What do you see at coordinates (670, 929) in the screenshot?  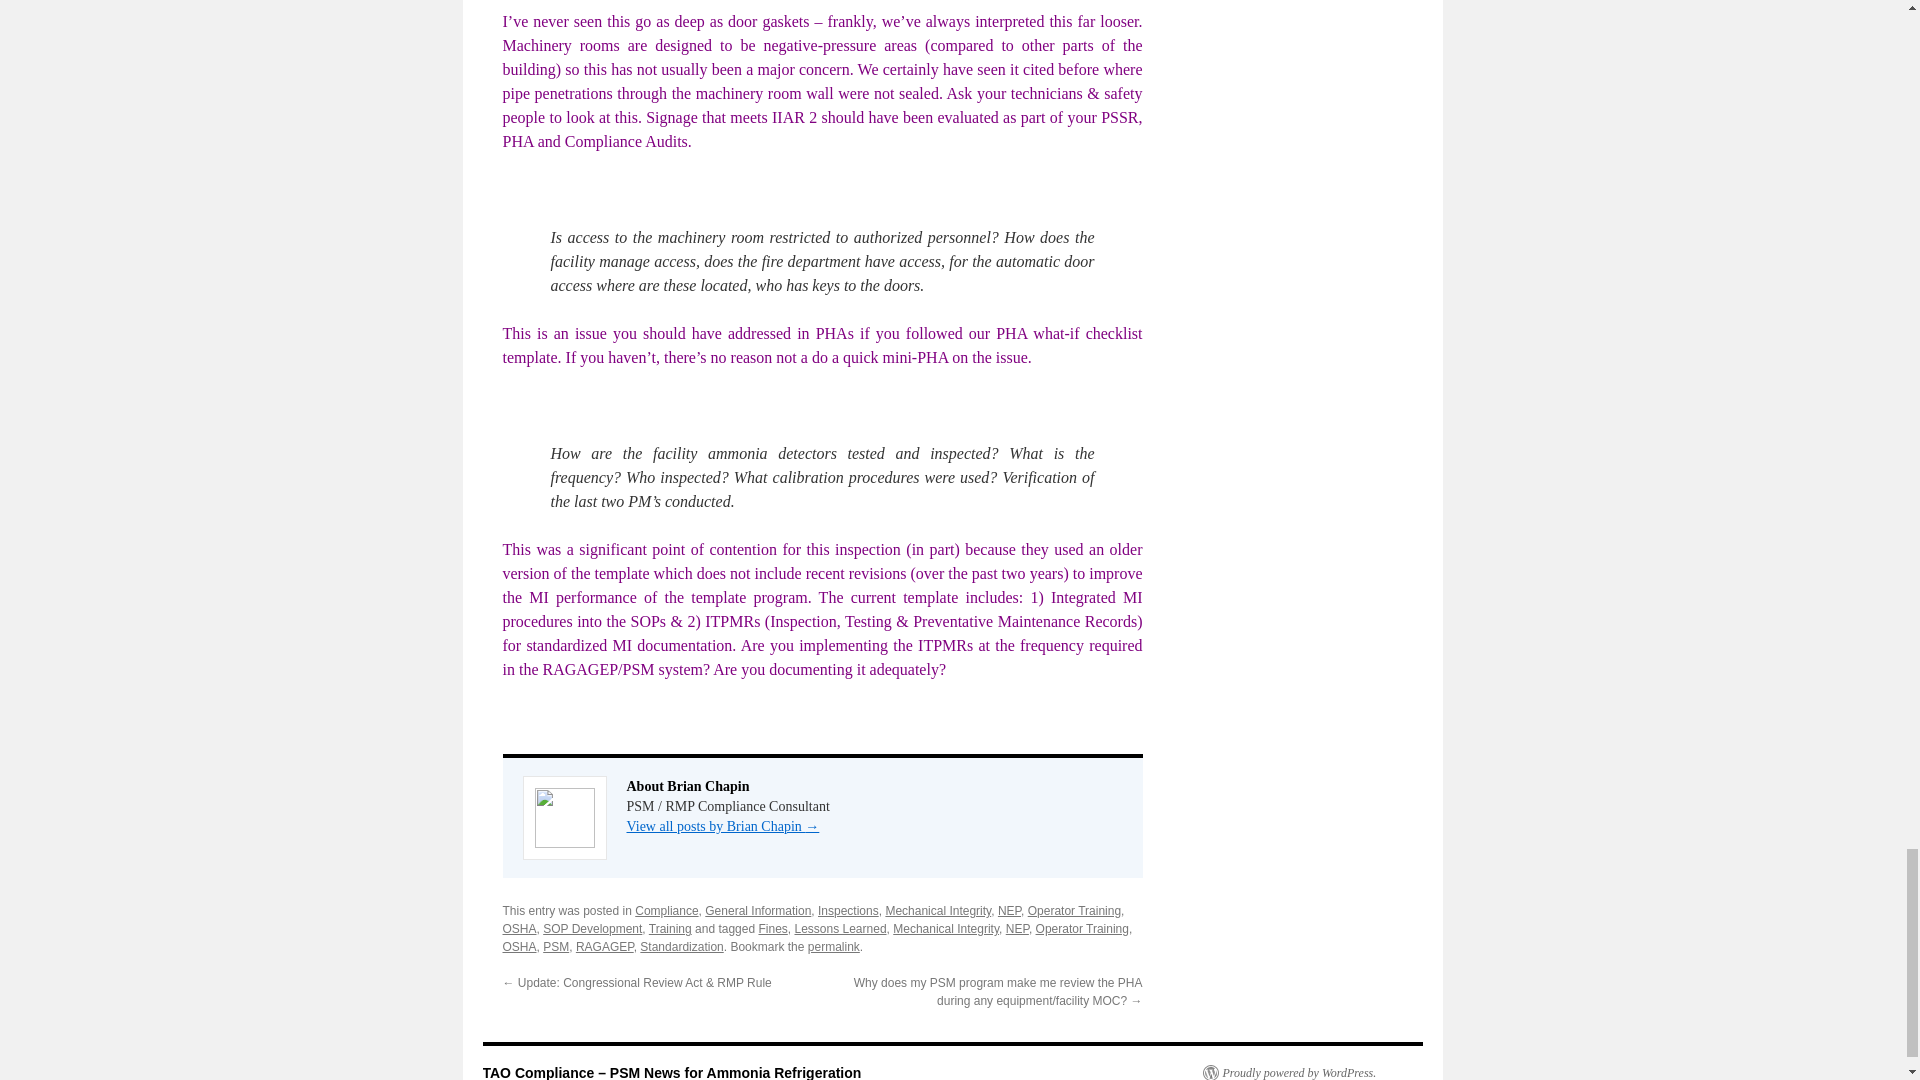 I see `Training` at bounding box center [670, 929].